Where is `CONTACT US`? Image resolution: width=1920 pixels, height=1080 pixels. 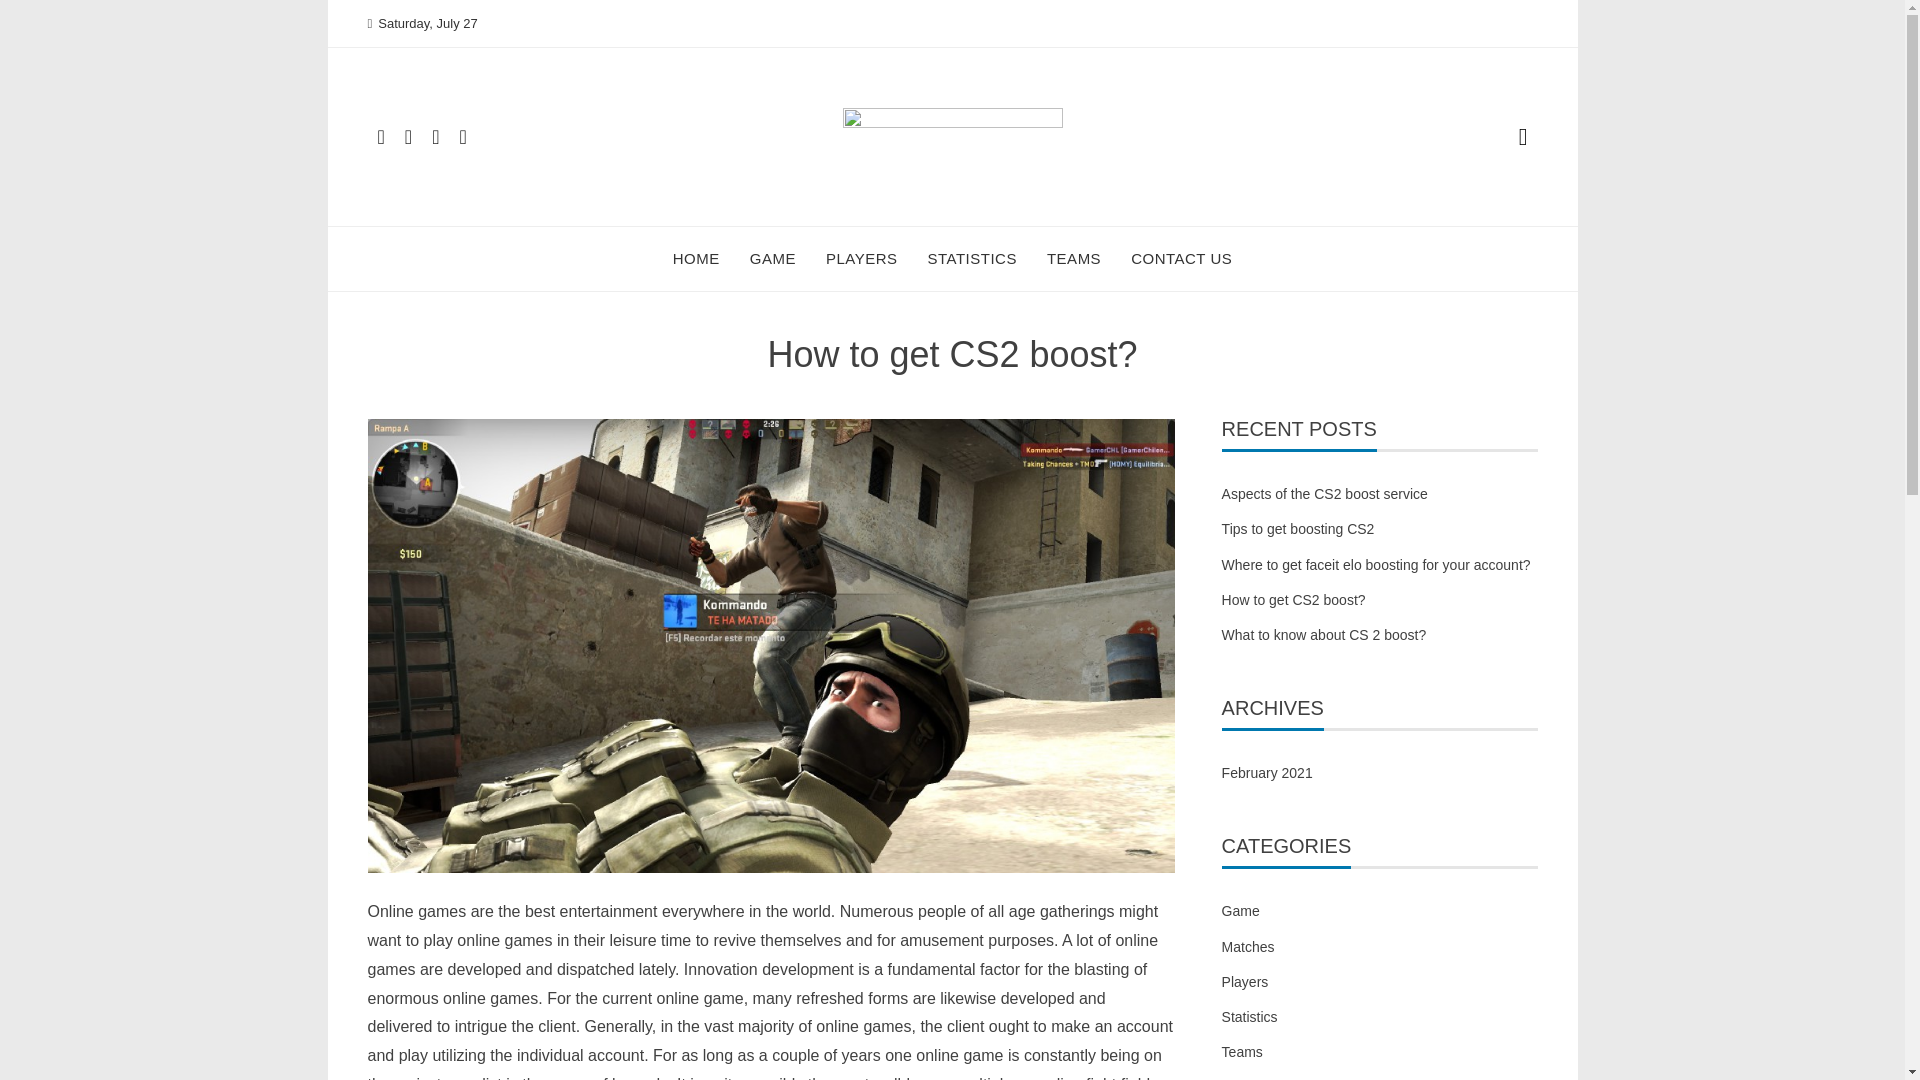
CONTACT US is located at coordinates (1181, 259).